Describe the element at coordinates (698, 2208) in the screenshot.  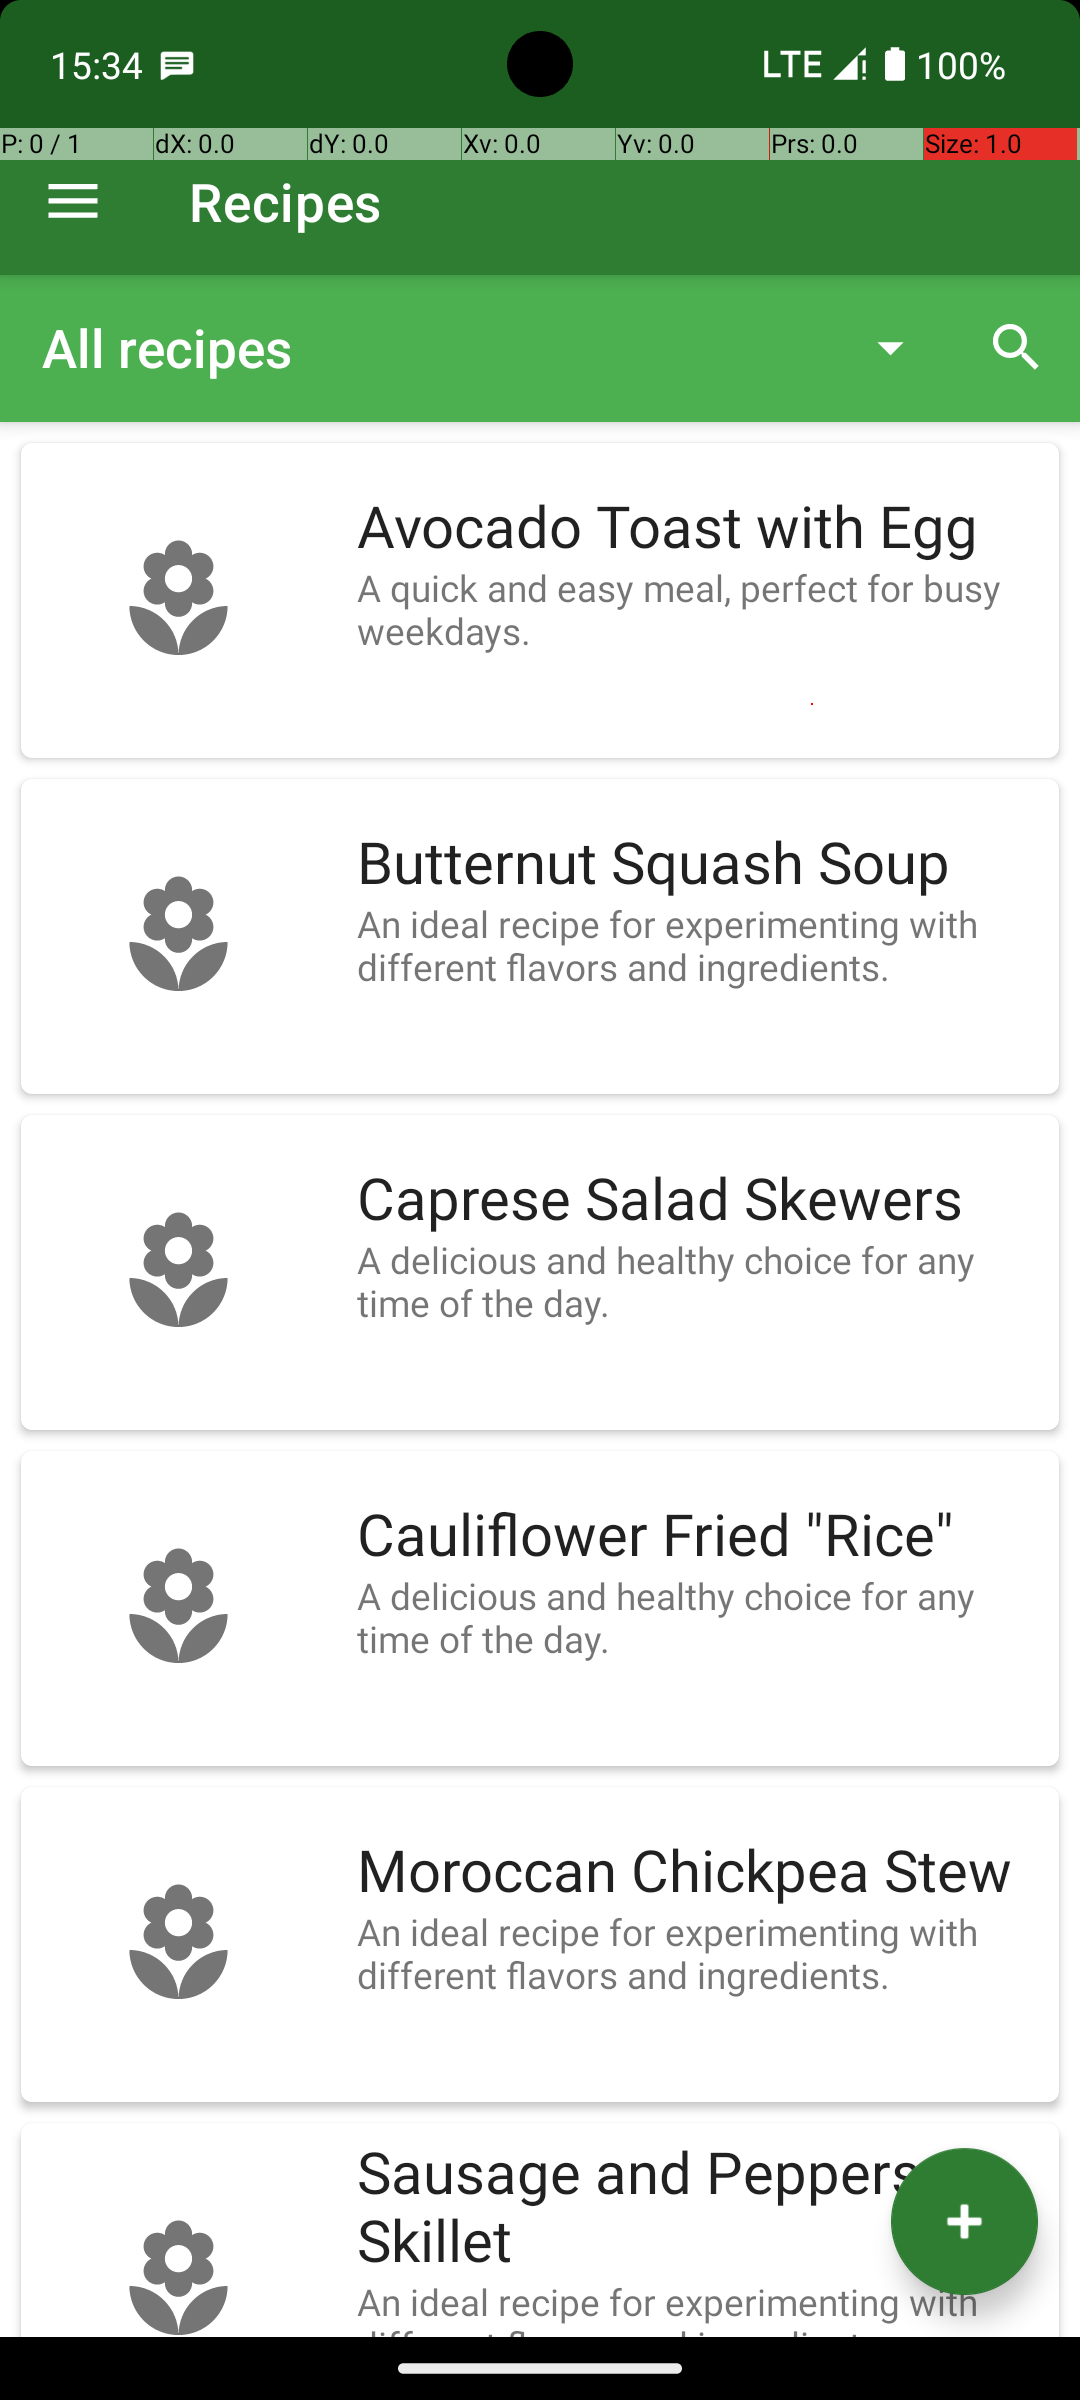
I see `Sausage and Peppers Skillet` at that location.